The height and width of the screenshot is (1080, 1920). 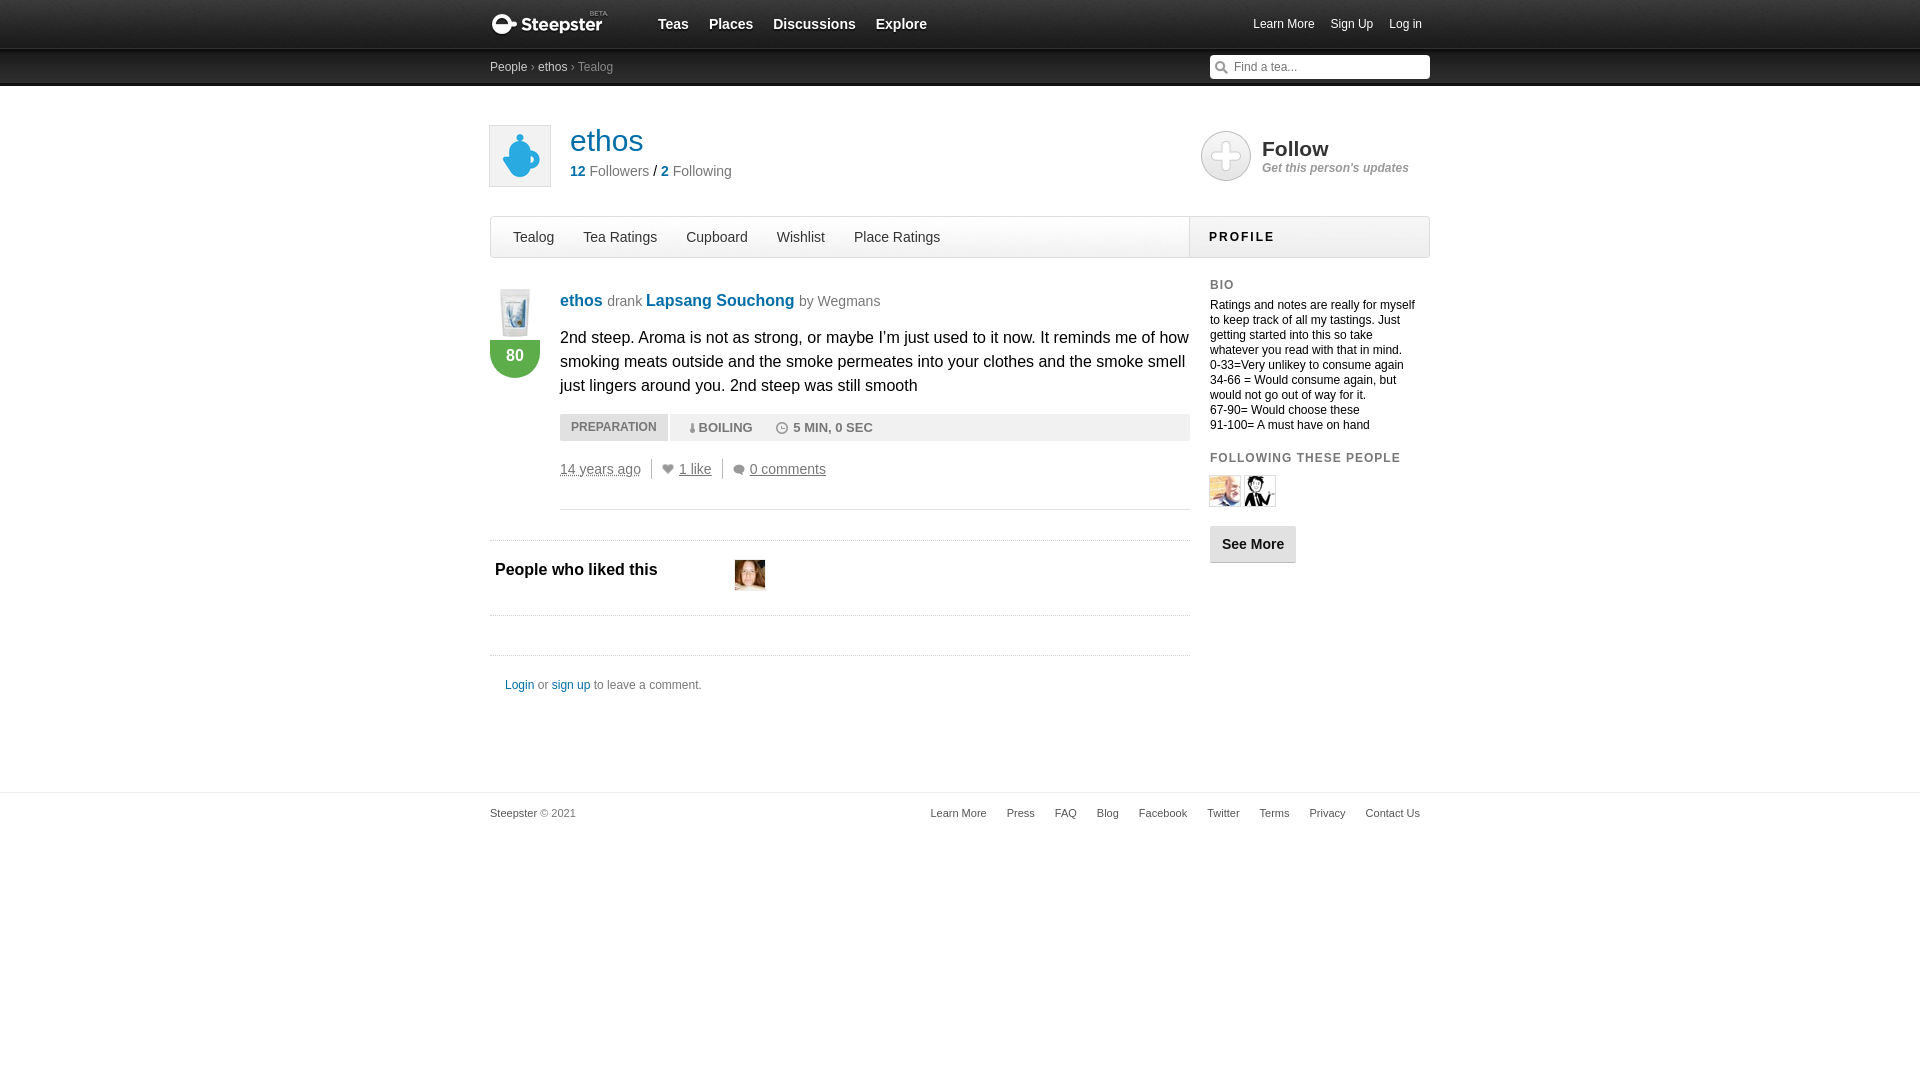 I want to click on Teas, so click(x=673, y=23).